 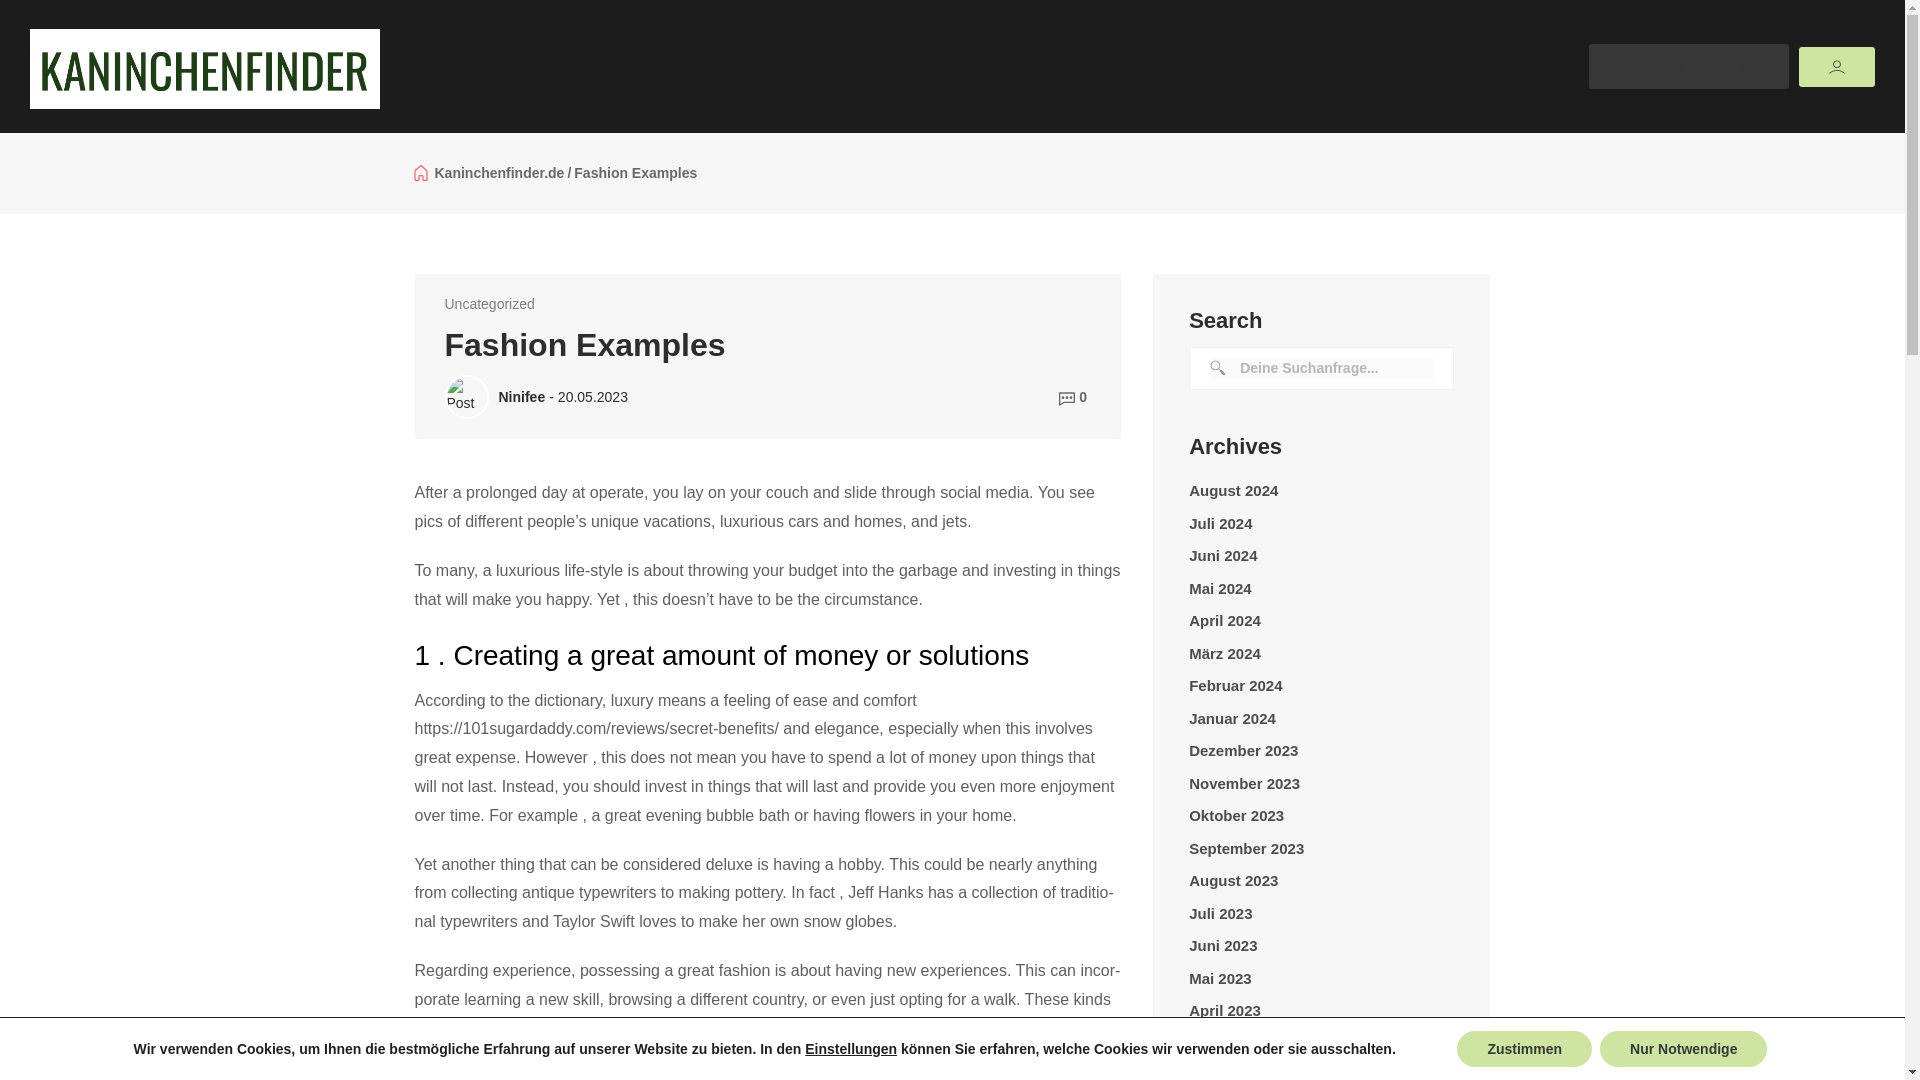 I want to click on 0, so click(x=1074, y=397).